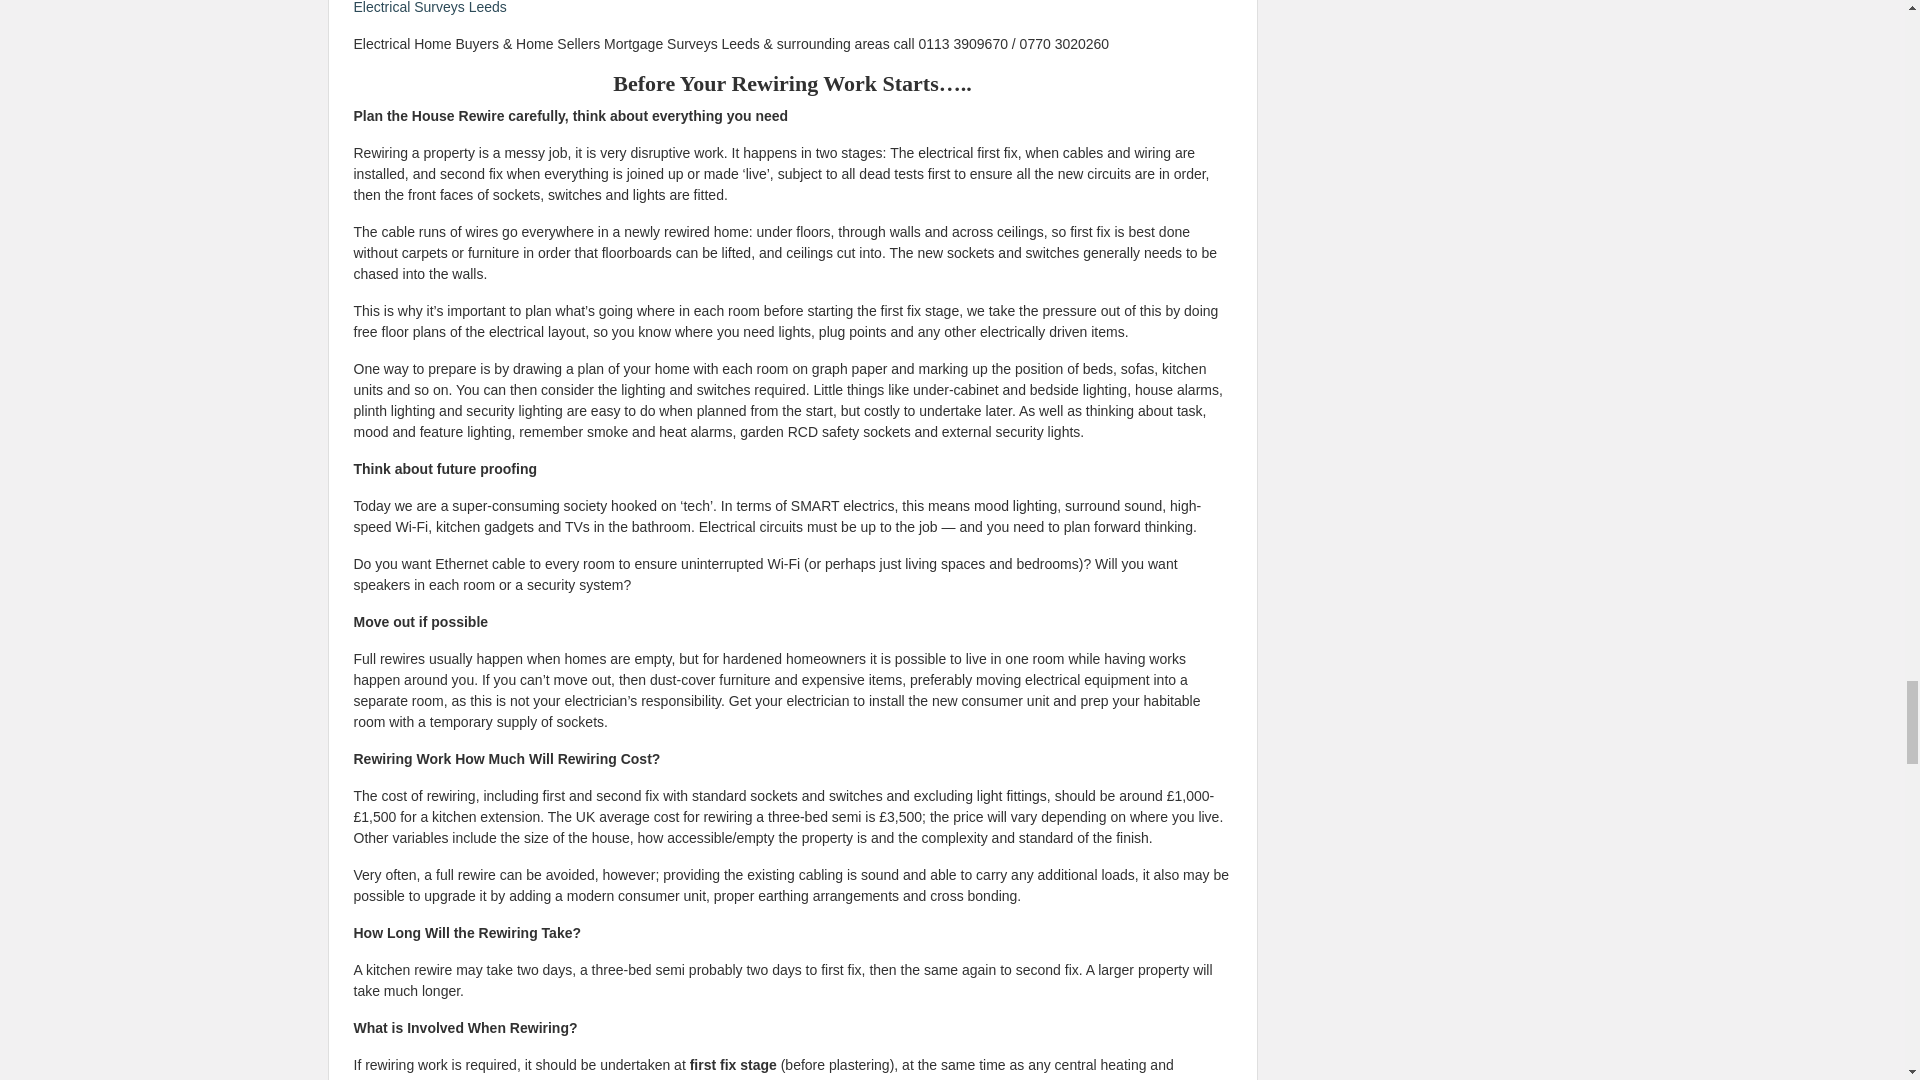  What do you see at coordinates (430, 8) in the screenshot?
I see `Electrical Surveys Leeds` at bounding box center [430, 8].